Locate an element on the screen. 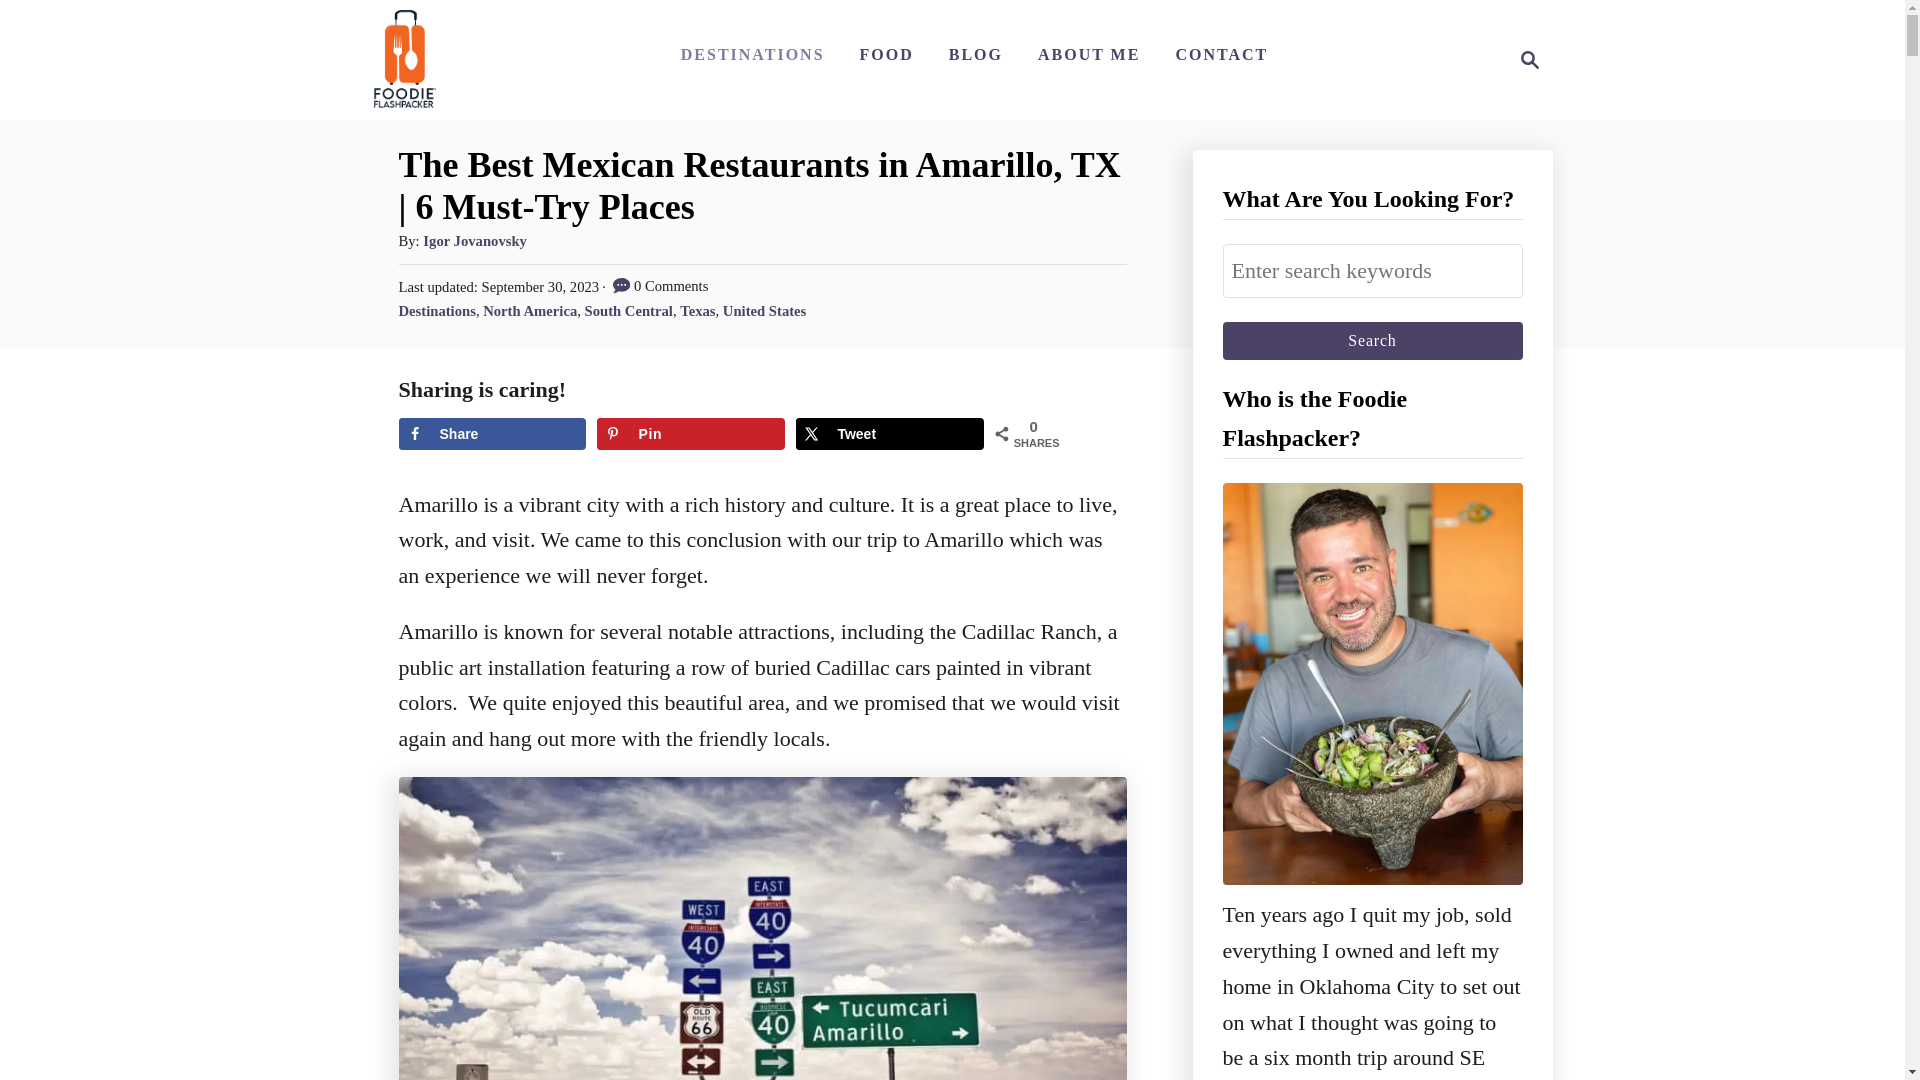  Share on X is located at coordinates (890, 434).